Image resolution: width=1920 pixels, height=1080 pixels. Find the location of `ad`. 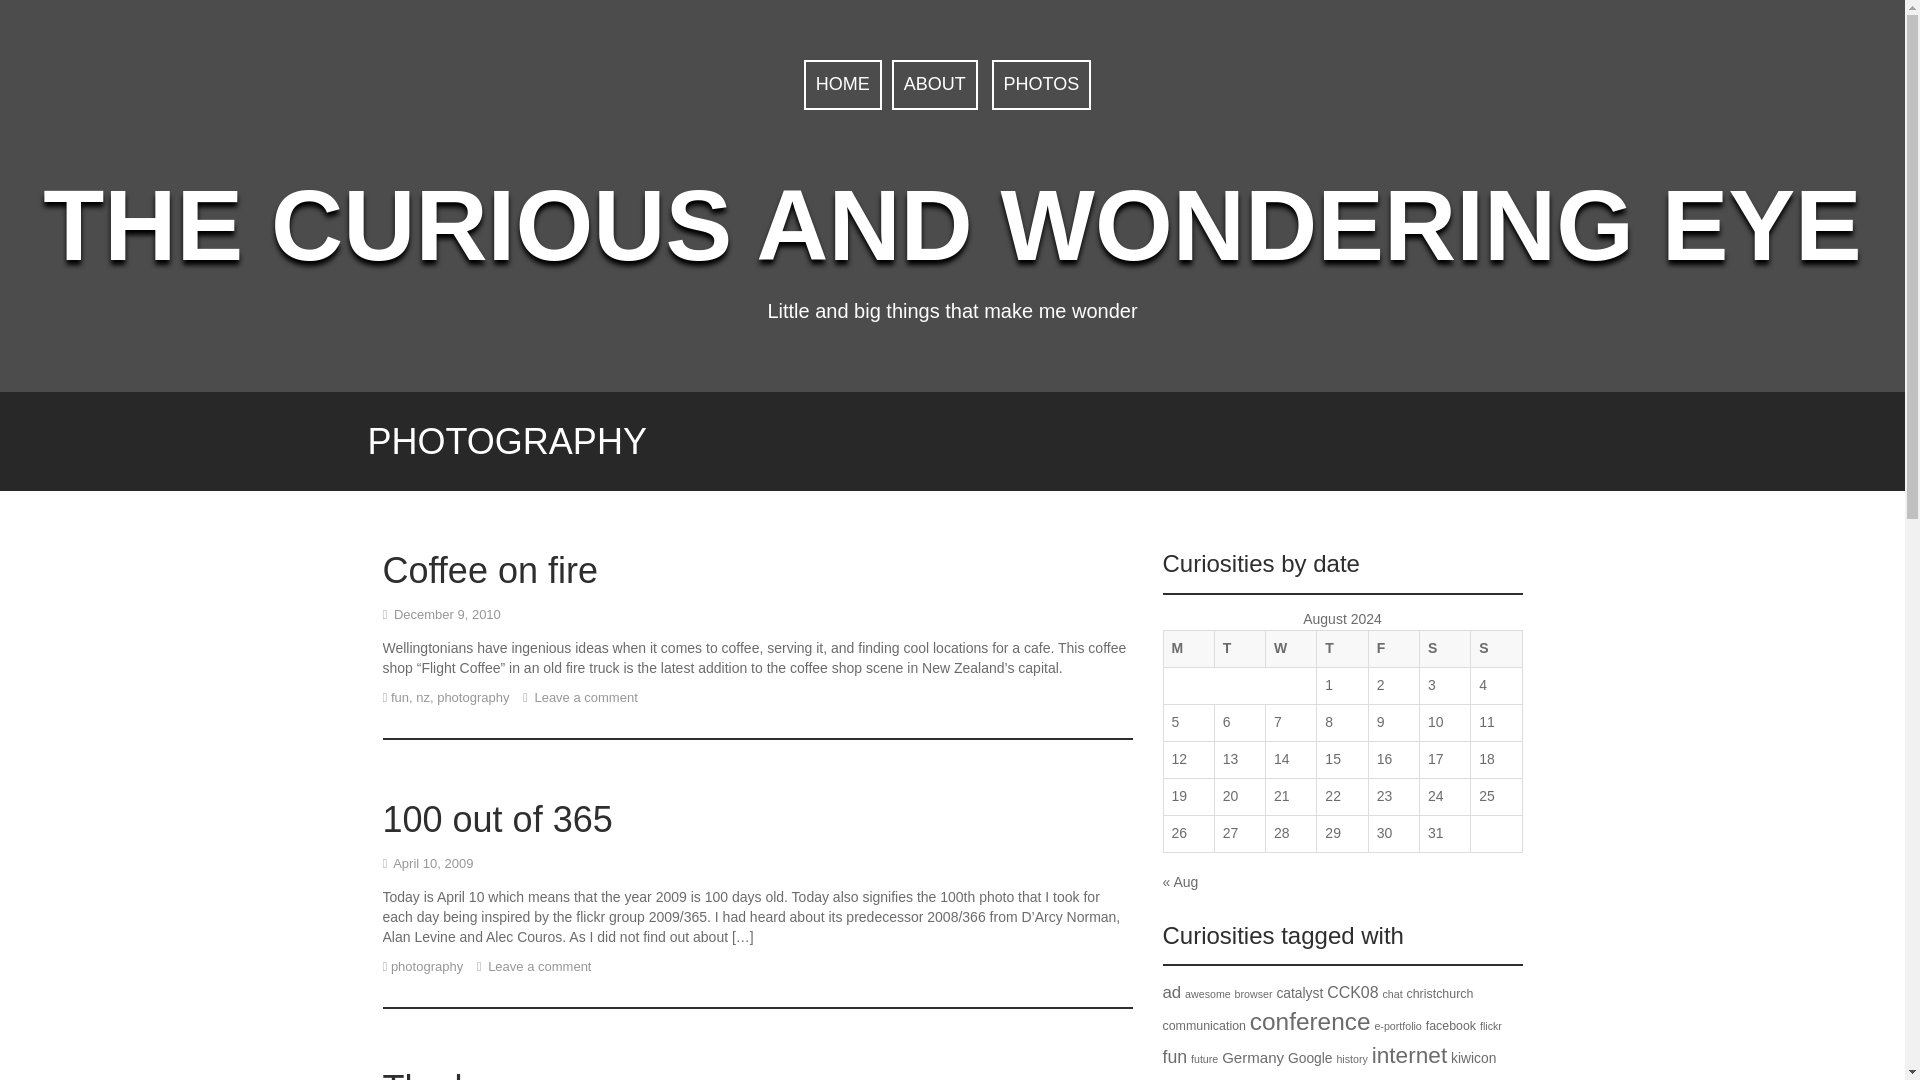

ad is located at coordinates (1170, 992).